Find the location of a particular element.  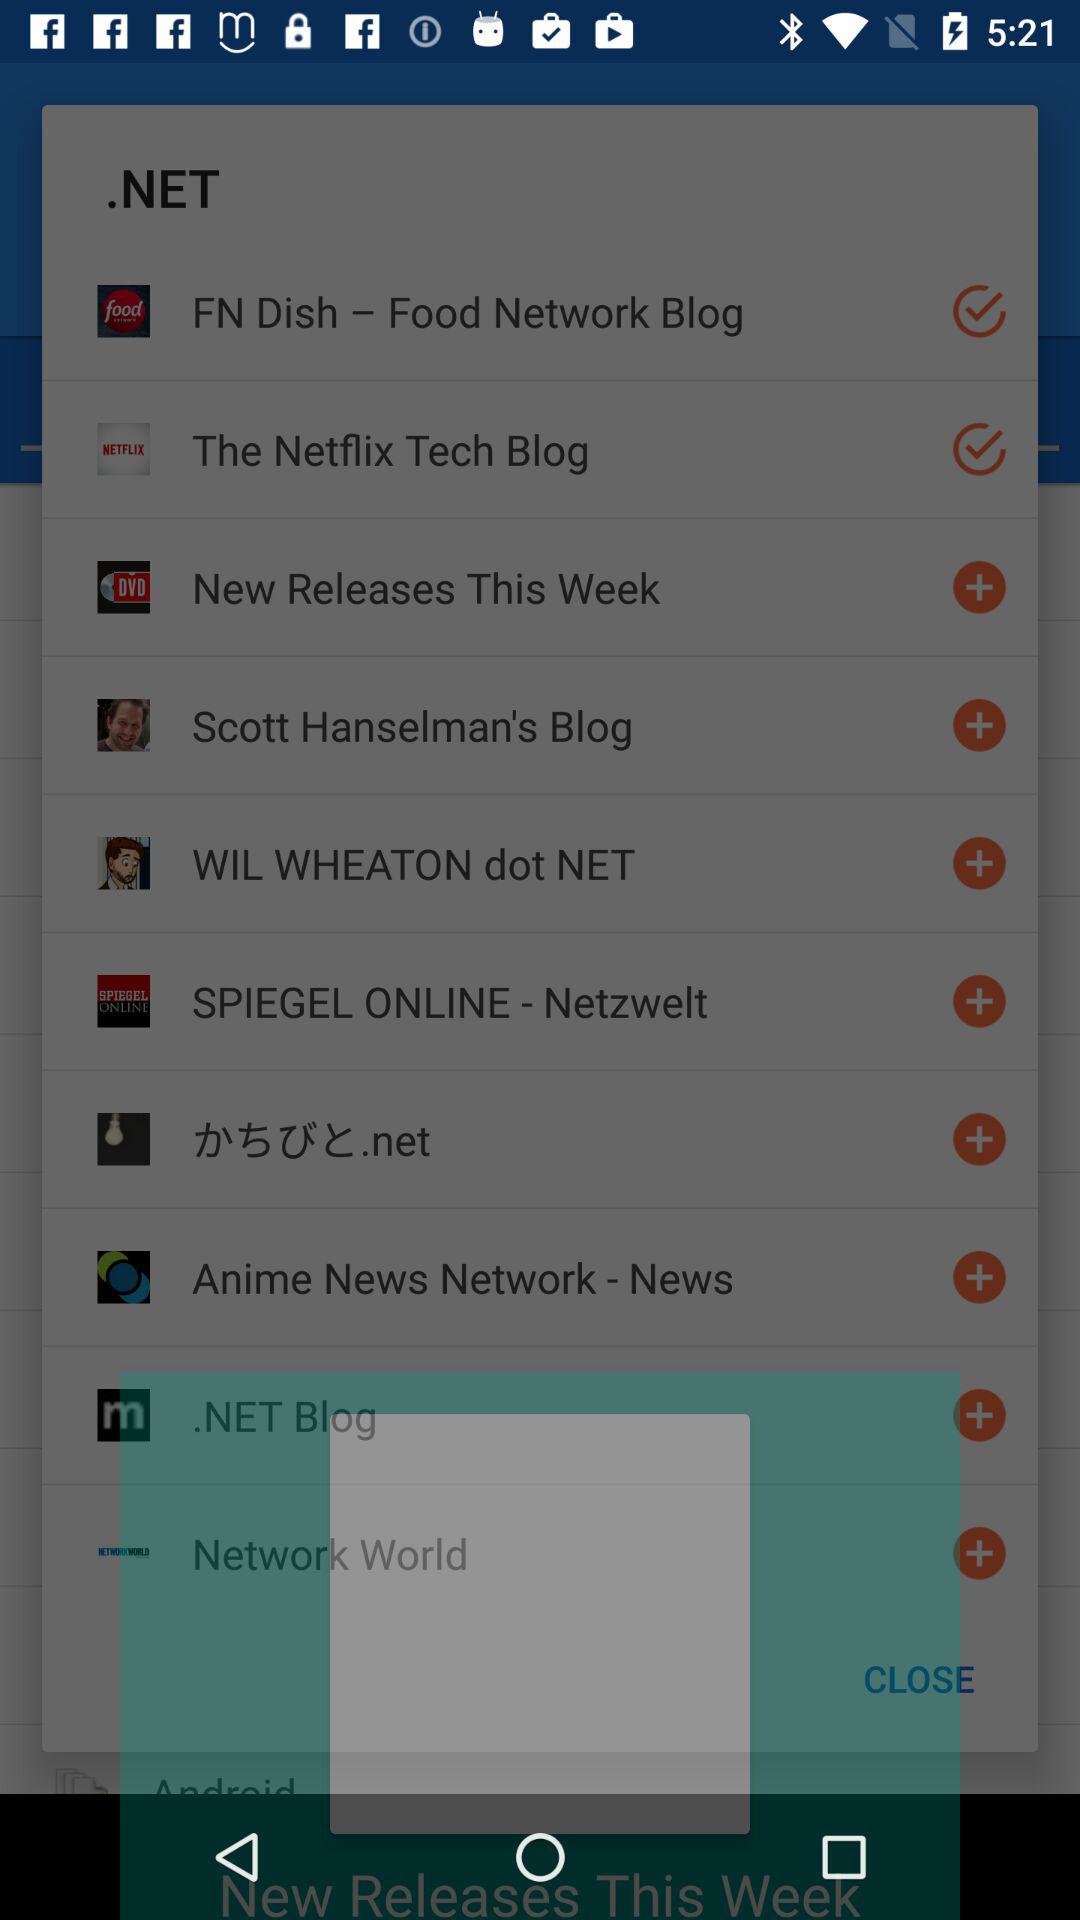

open icon below the the netflix tech icon is located at coordinates (563, 586).